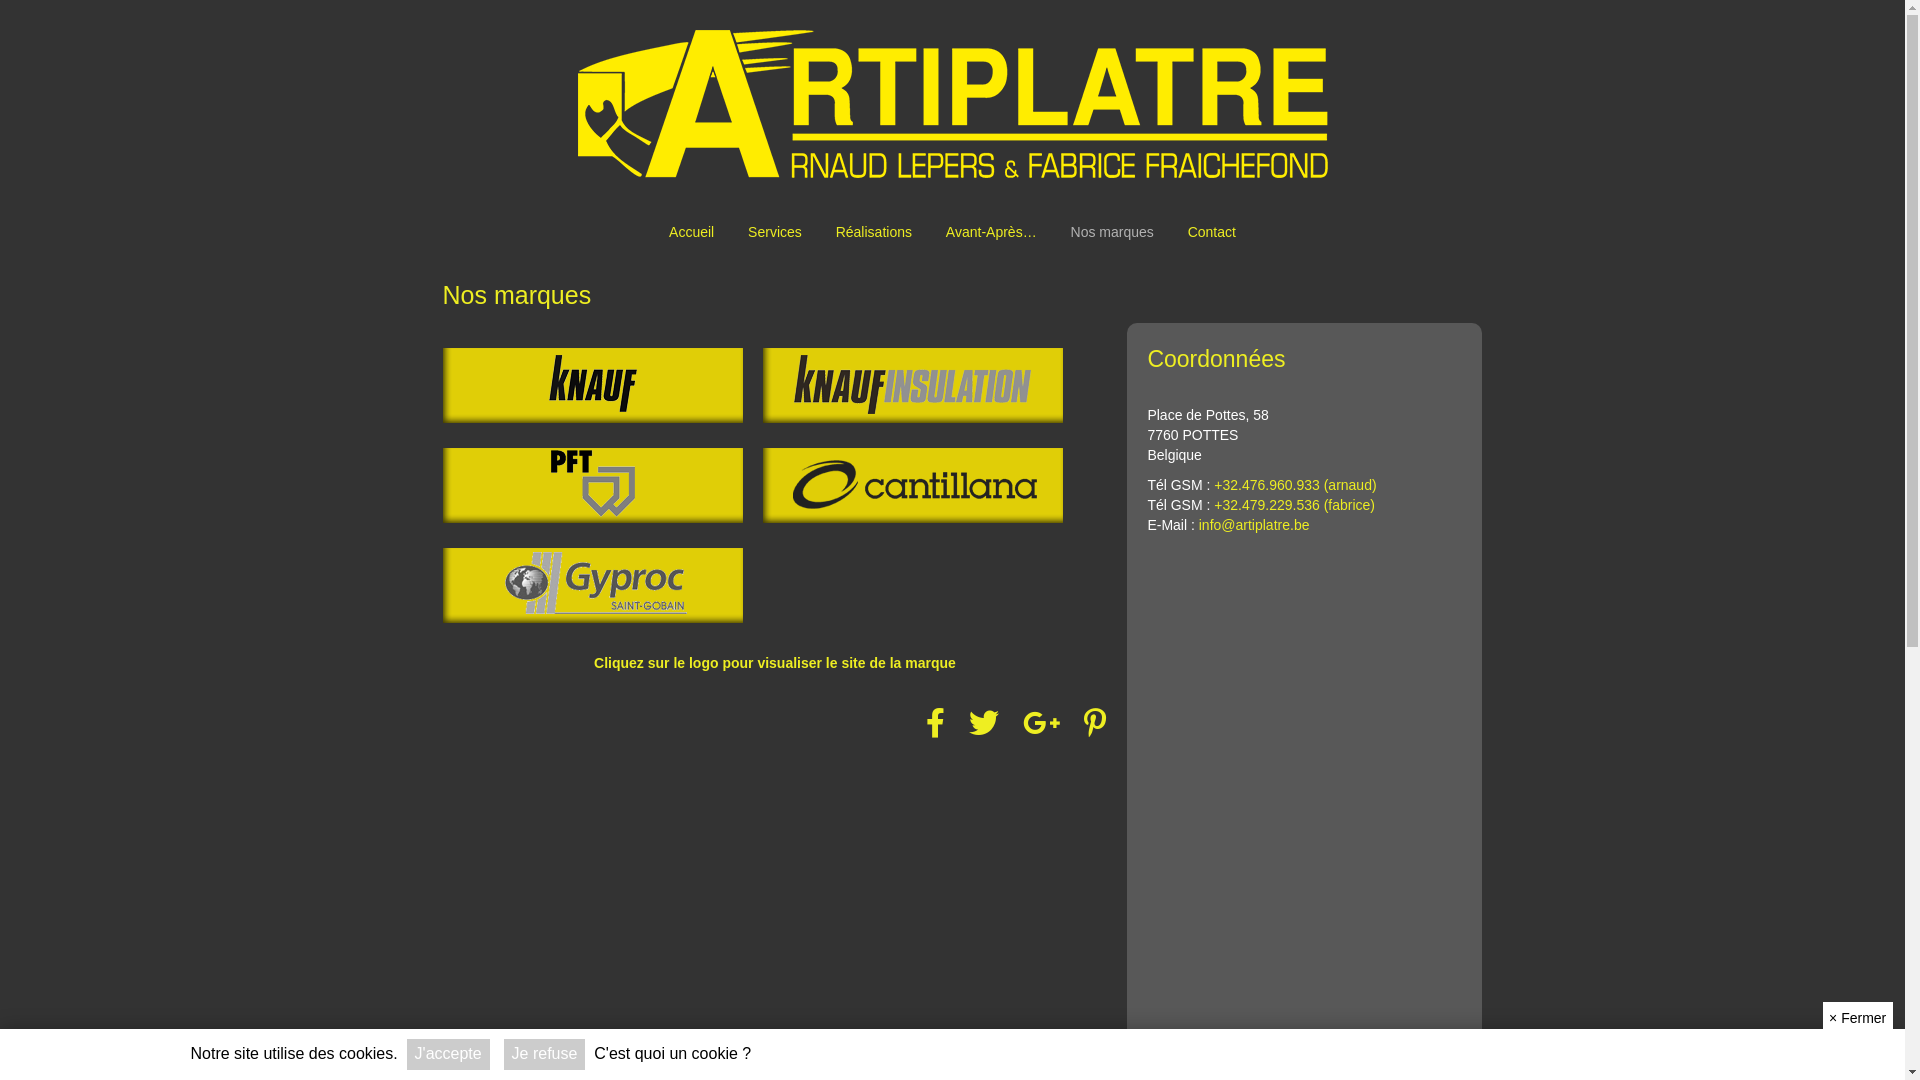  Describe the element at coordinates (1212, 233) in the screenshot. I see `Contact` at that location.